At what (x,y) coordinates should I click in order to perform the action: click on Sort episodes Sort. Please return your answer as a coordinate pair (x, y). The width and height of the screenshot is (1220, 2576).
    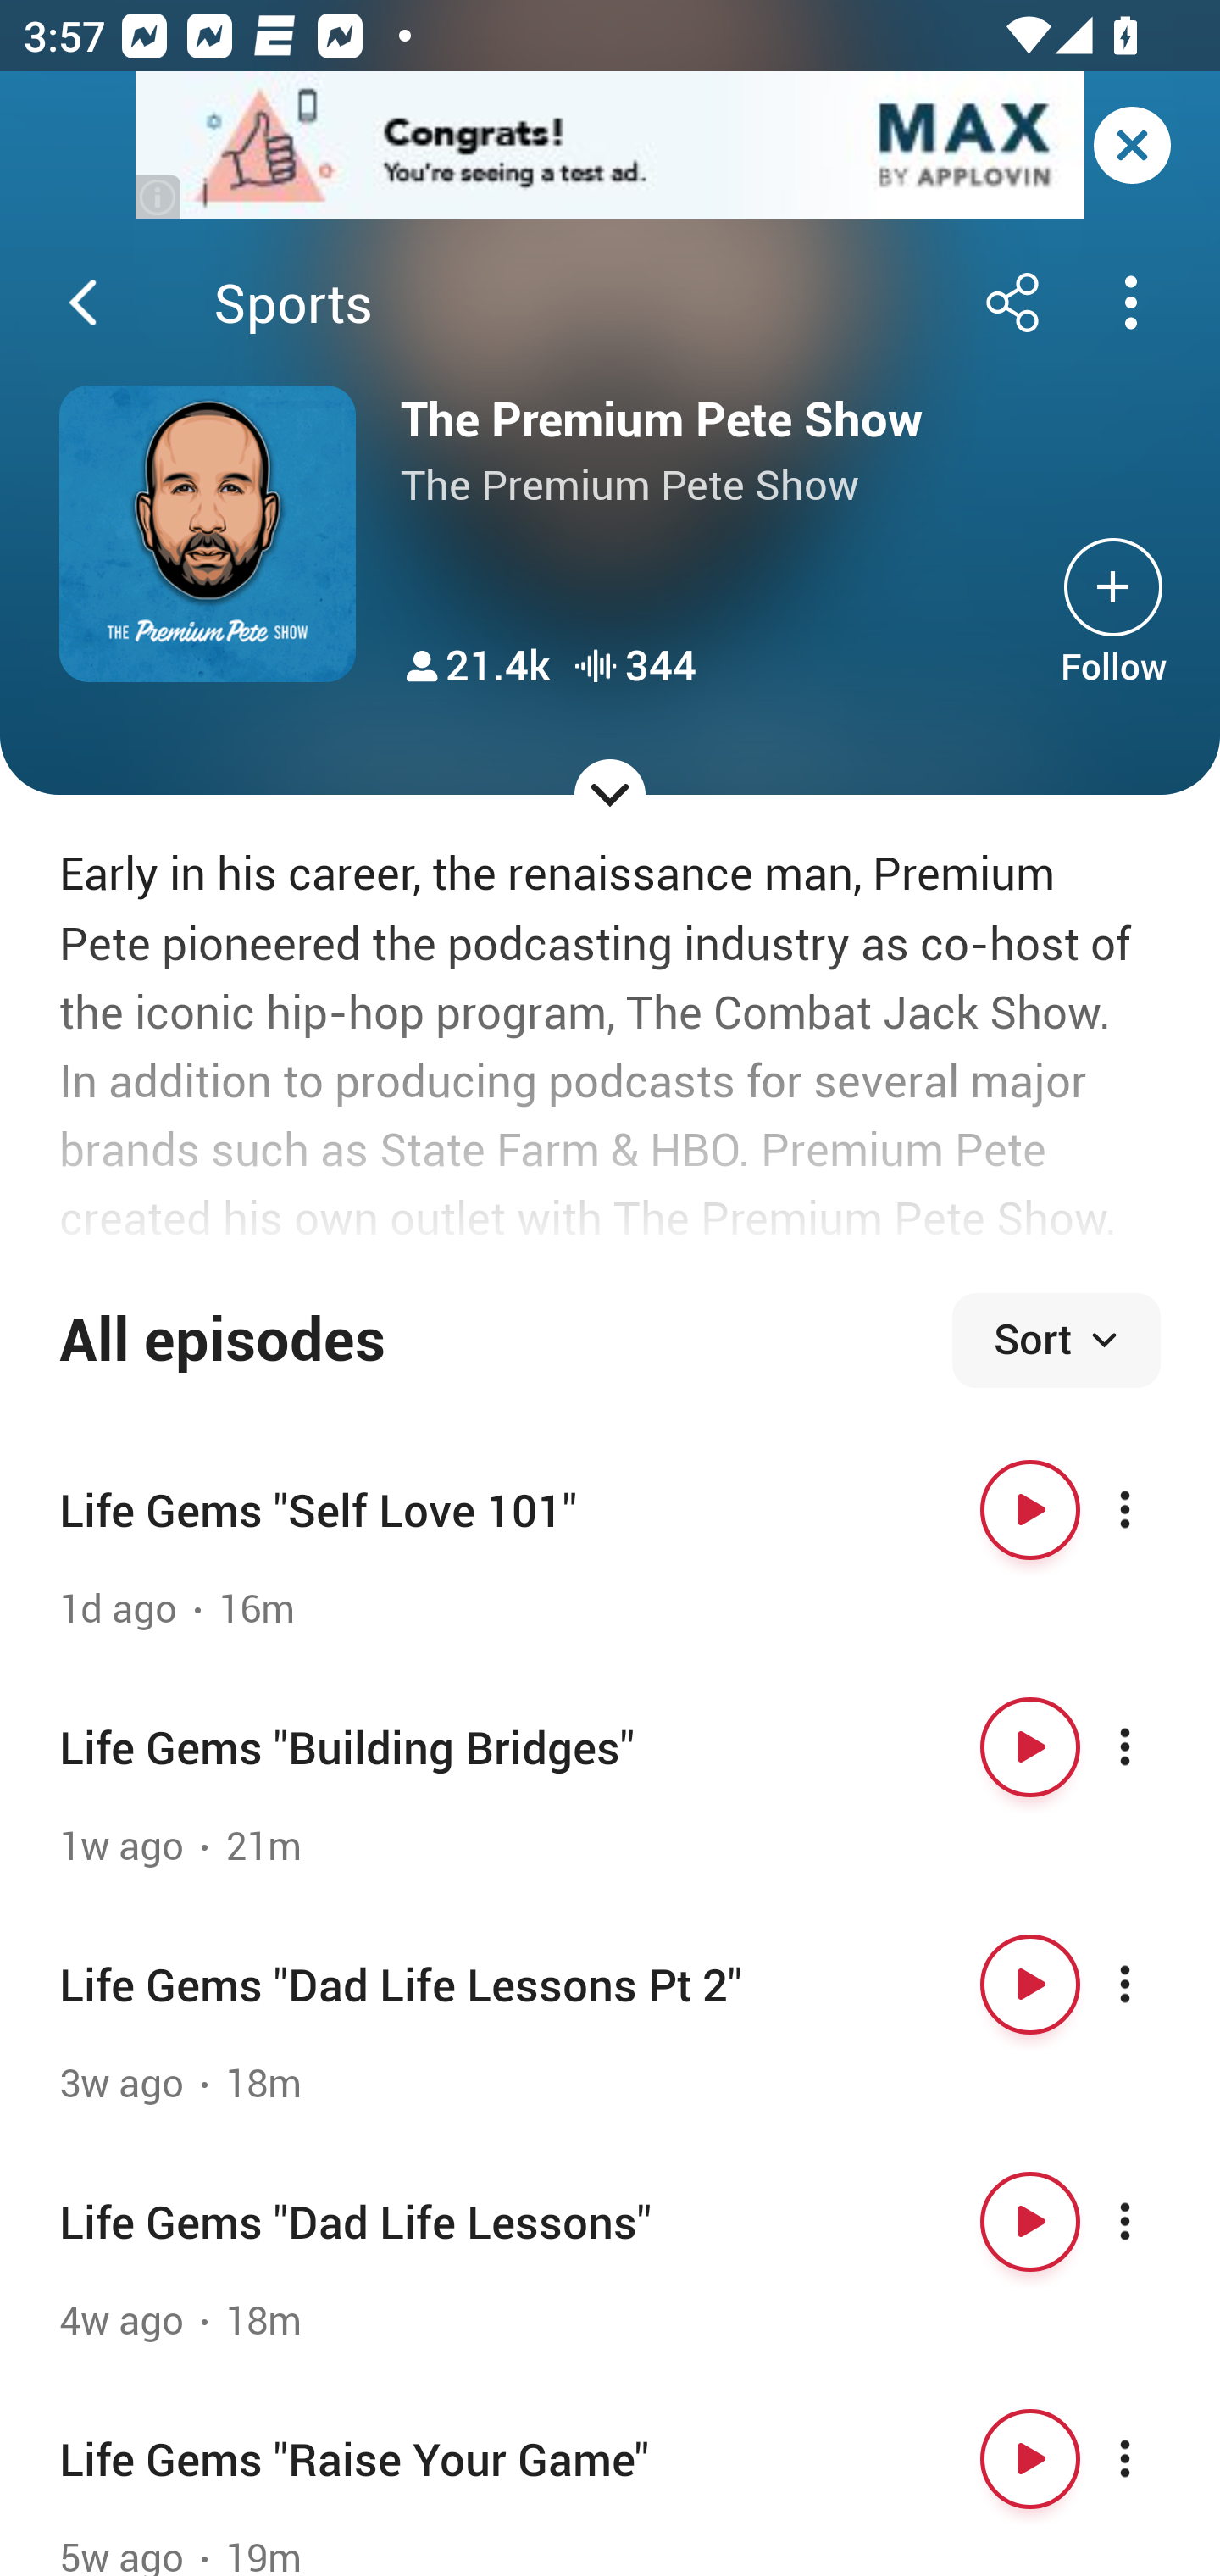
    Looking at the image, I should click on (1056, 1341).